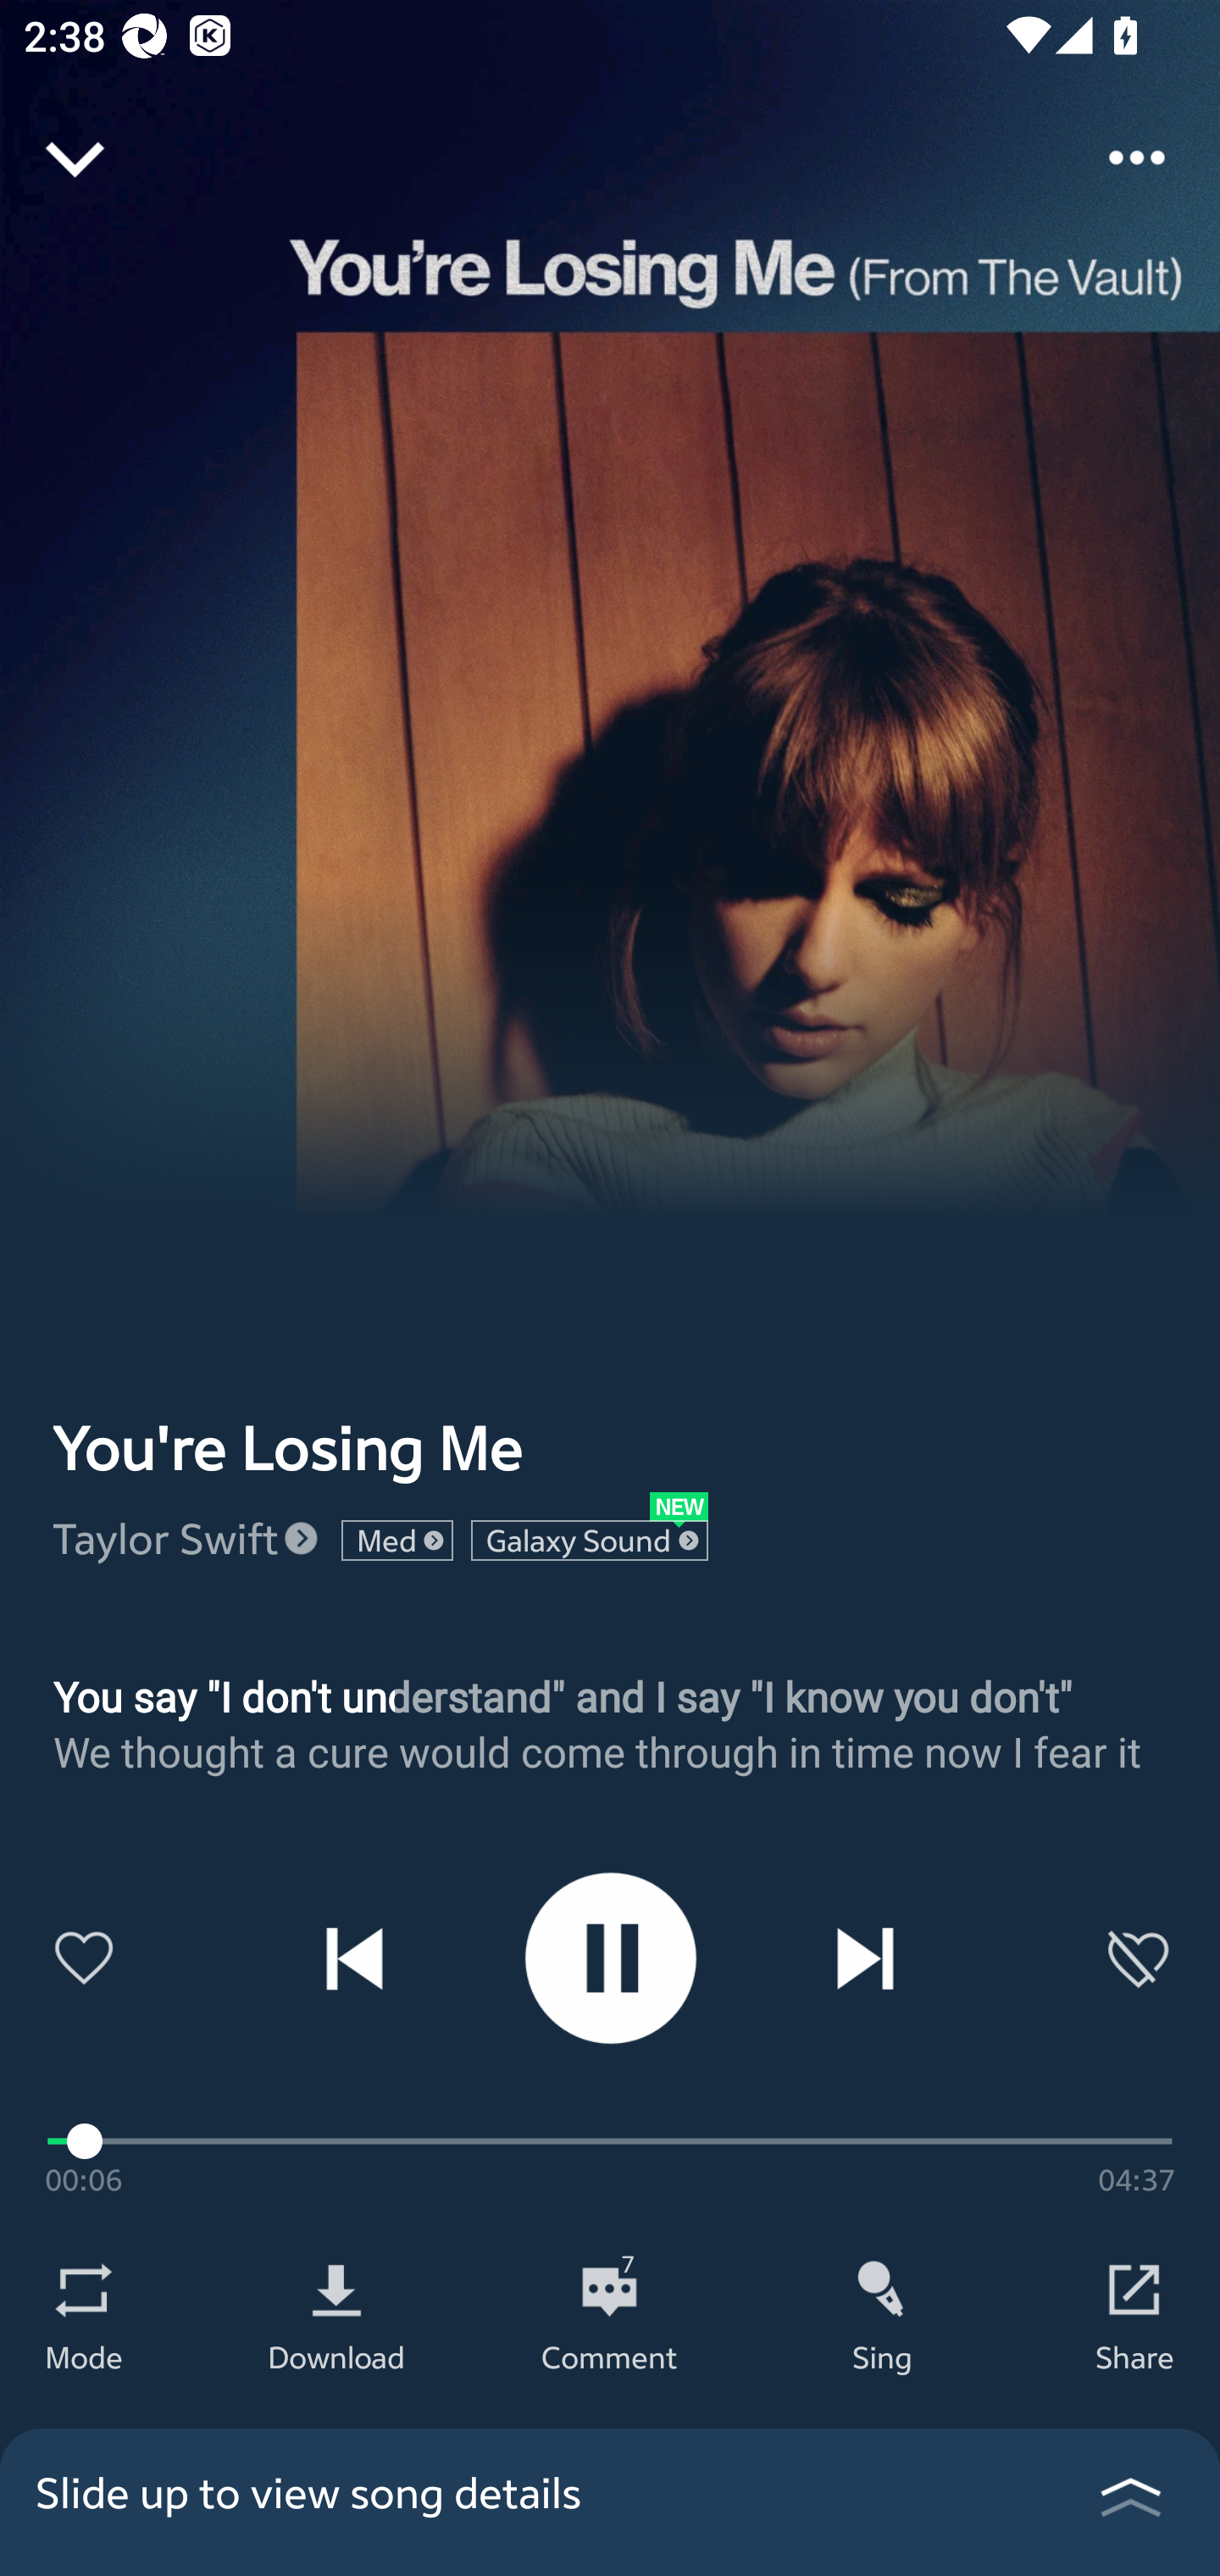 The image size is (1220, 2576). I want to click on Med, so click(397, 1541).